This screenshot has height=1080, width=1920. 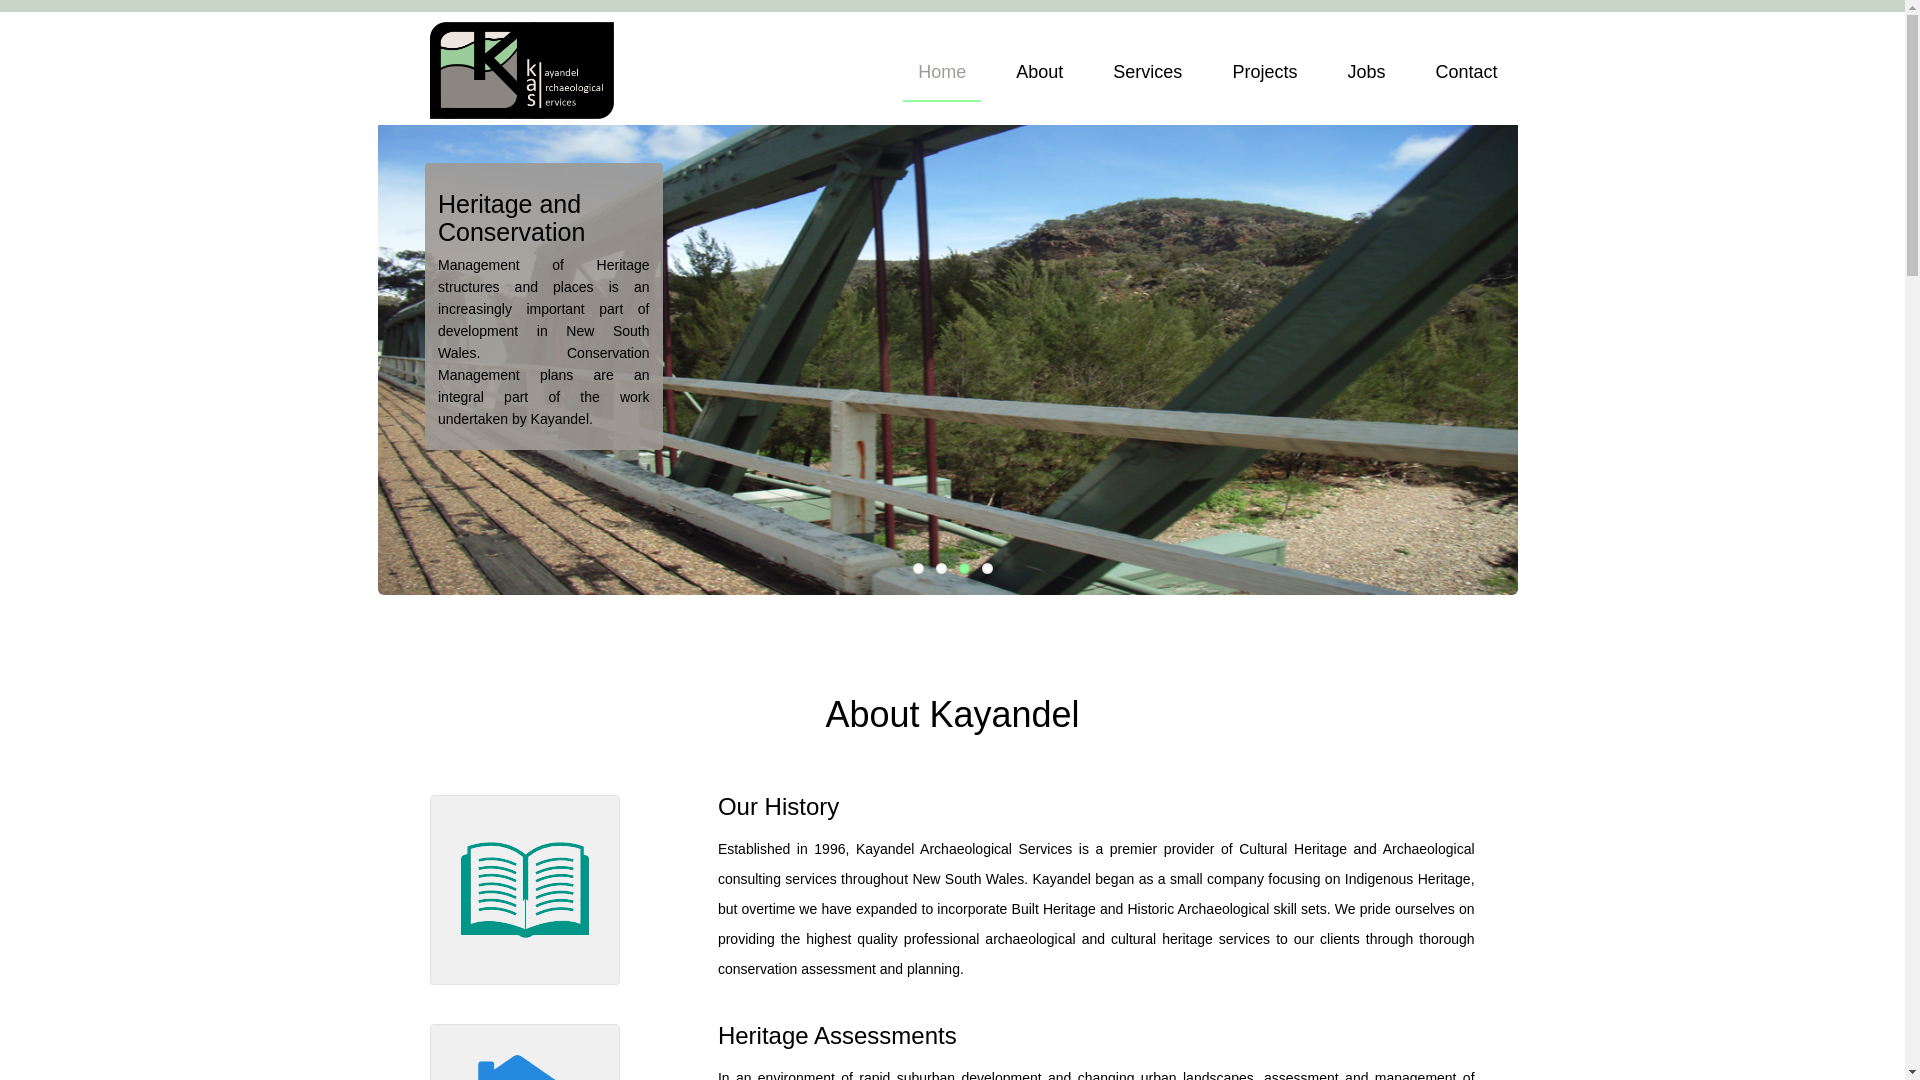 I want to click on Home, so click(x=942, y=77).